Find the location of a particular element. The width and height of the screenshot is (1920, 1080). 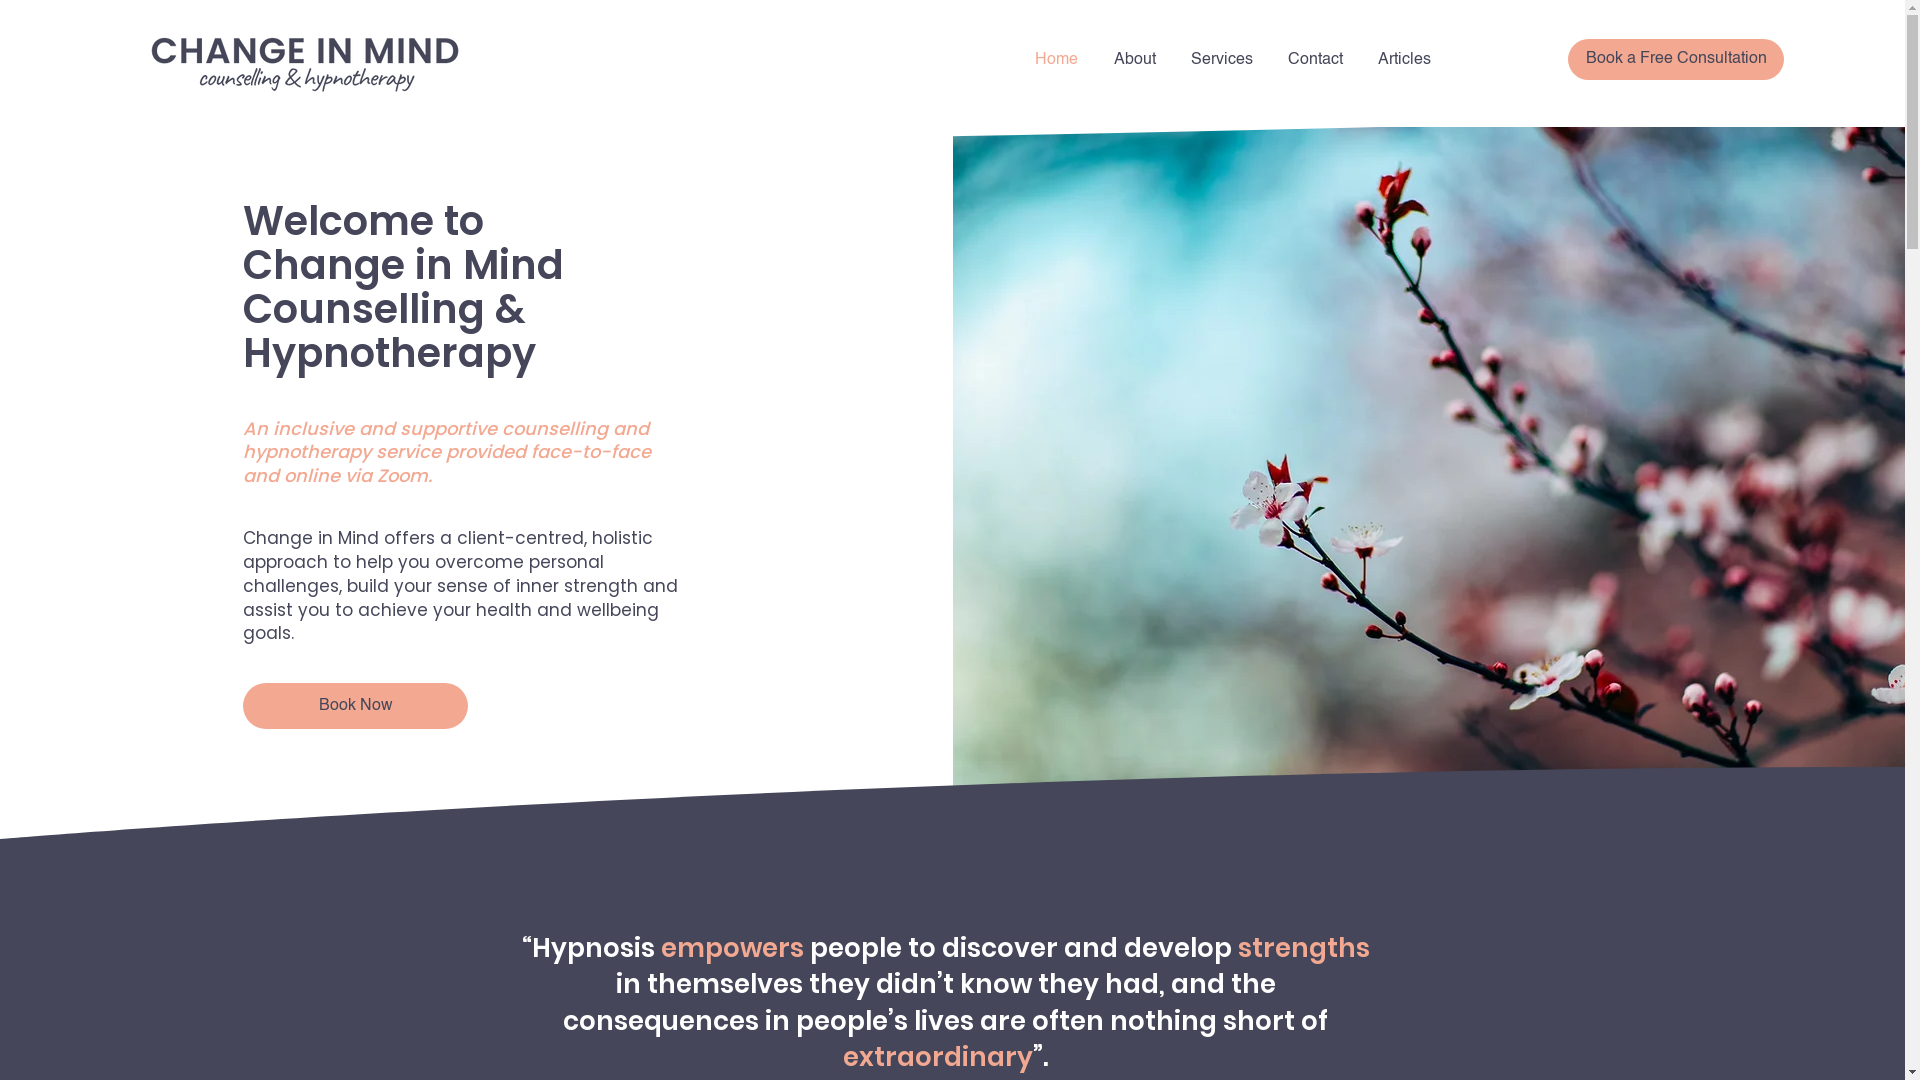

Book a Free Consultation is located at coordinates (1676, 59).